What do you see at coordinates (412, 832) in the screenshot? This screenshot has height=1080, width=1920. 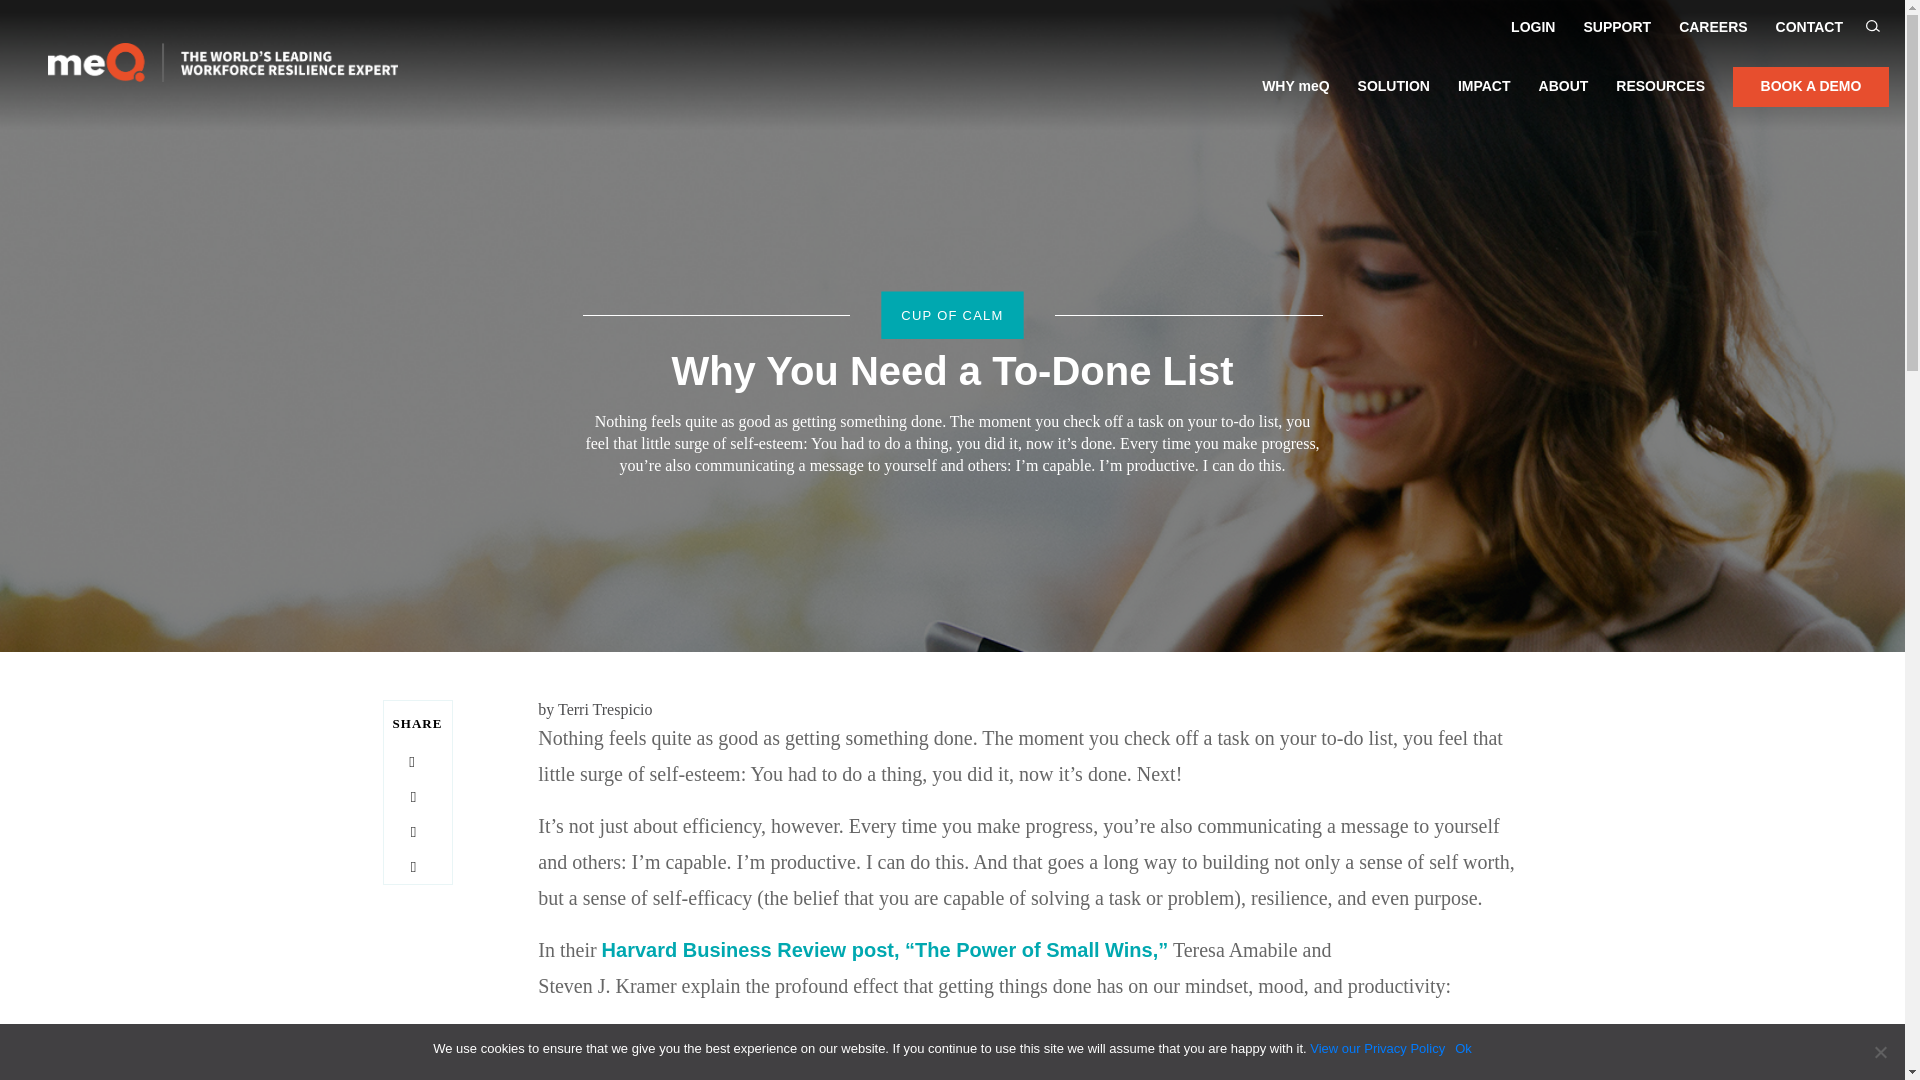 I see `Share on LinkedIn` at bounding box center [412, 832].